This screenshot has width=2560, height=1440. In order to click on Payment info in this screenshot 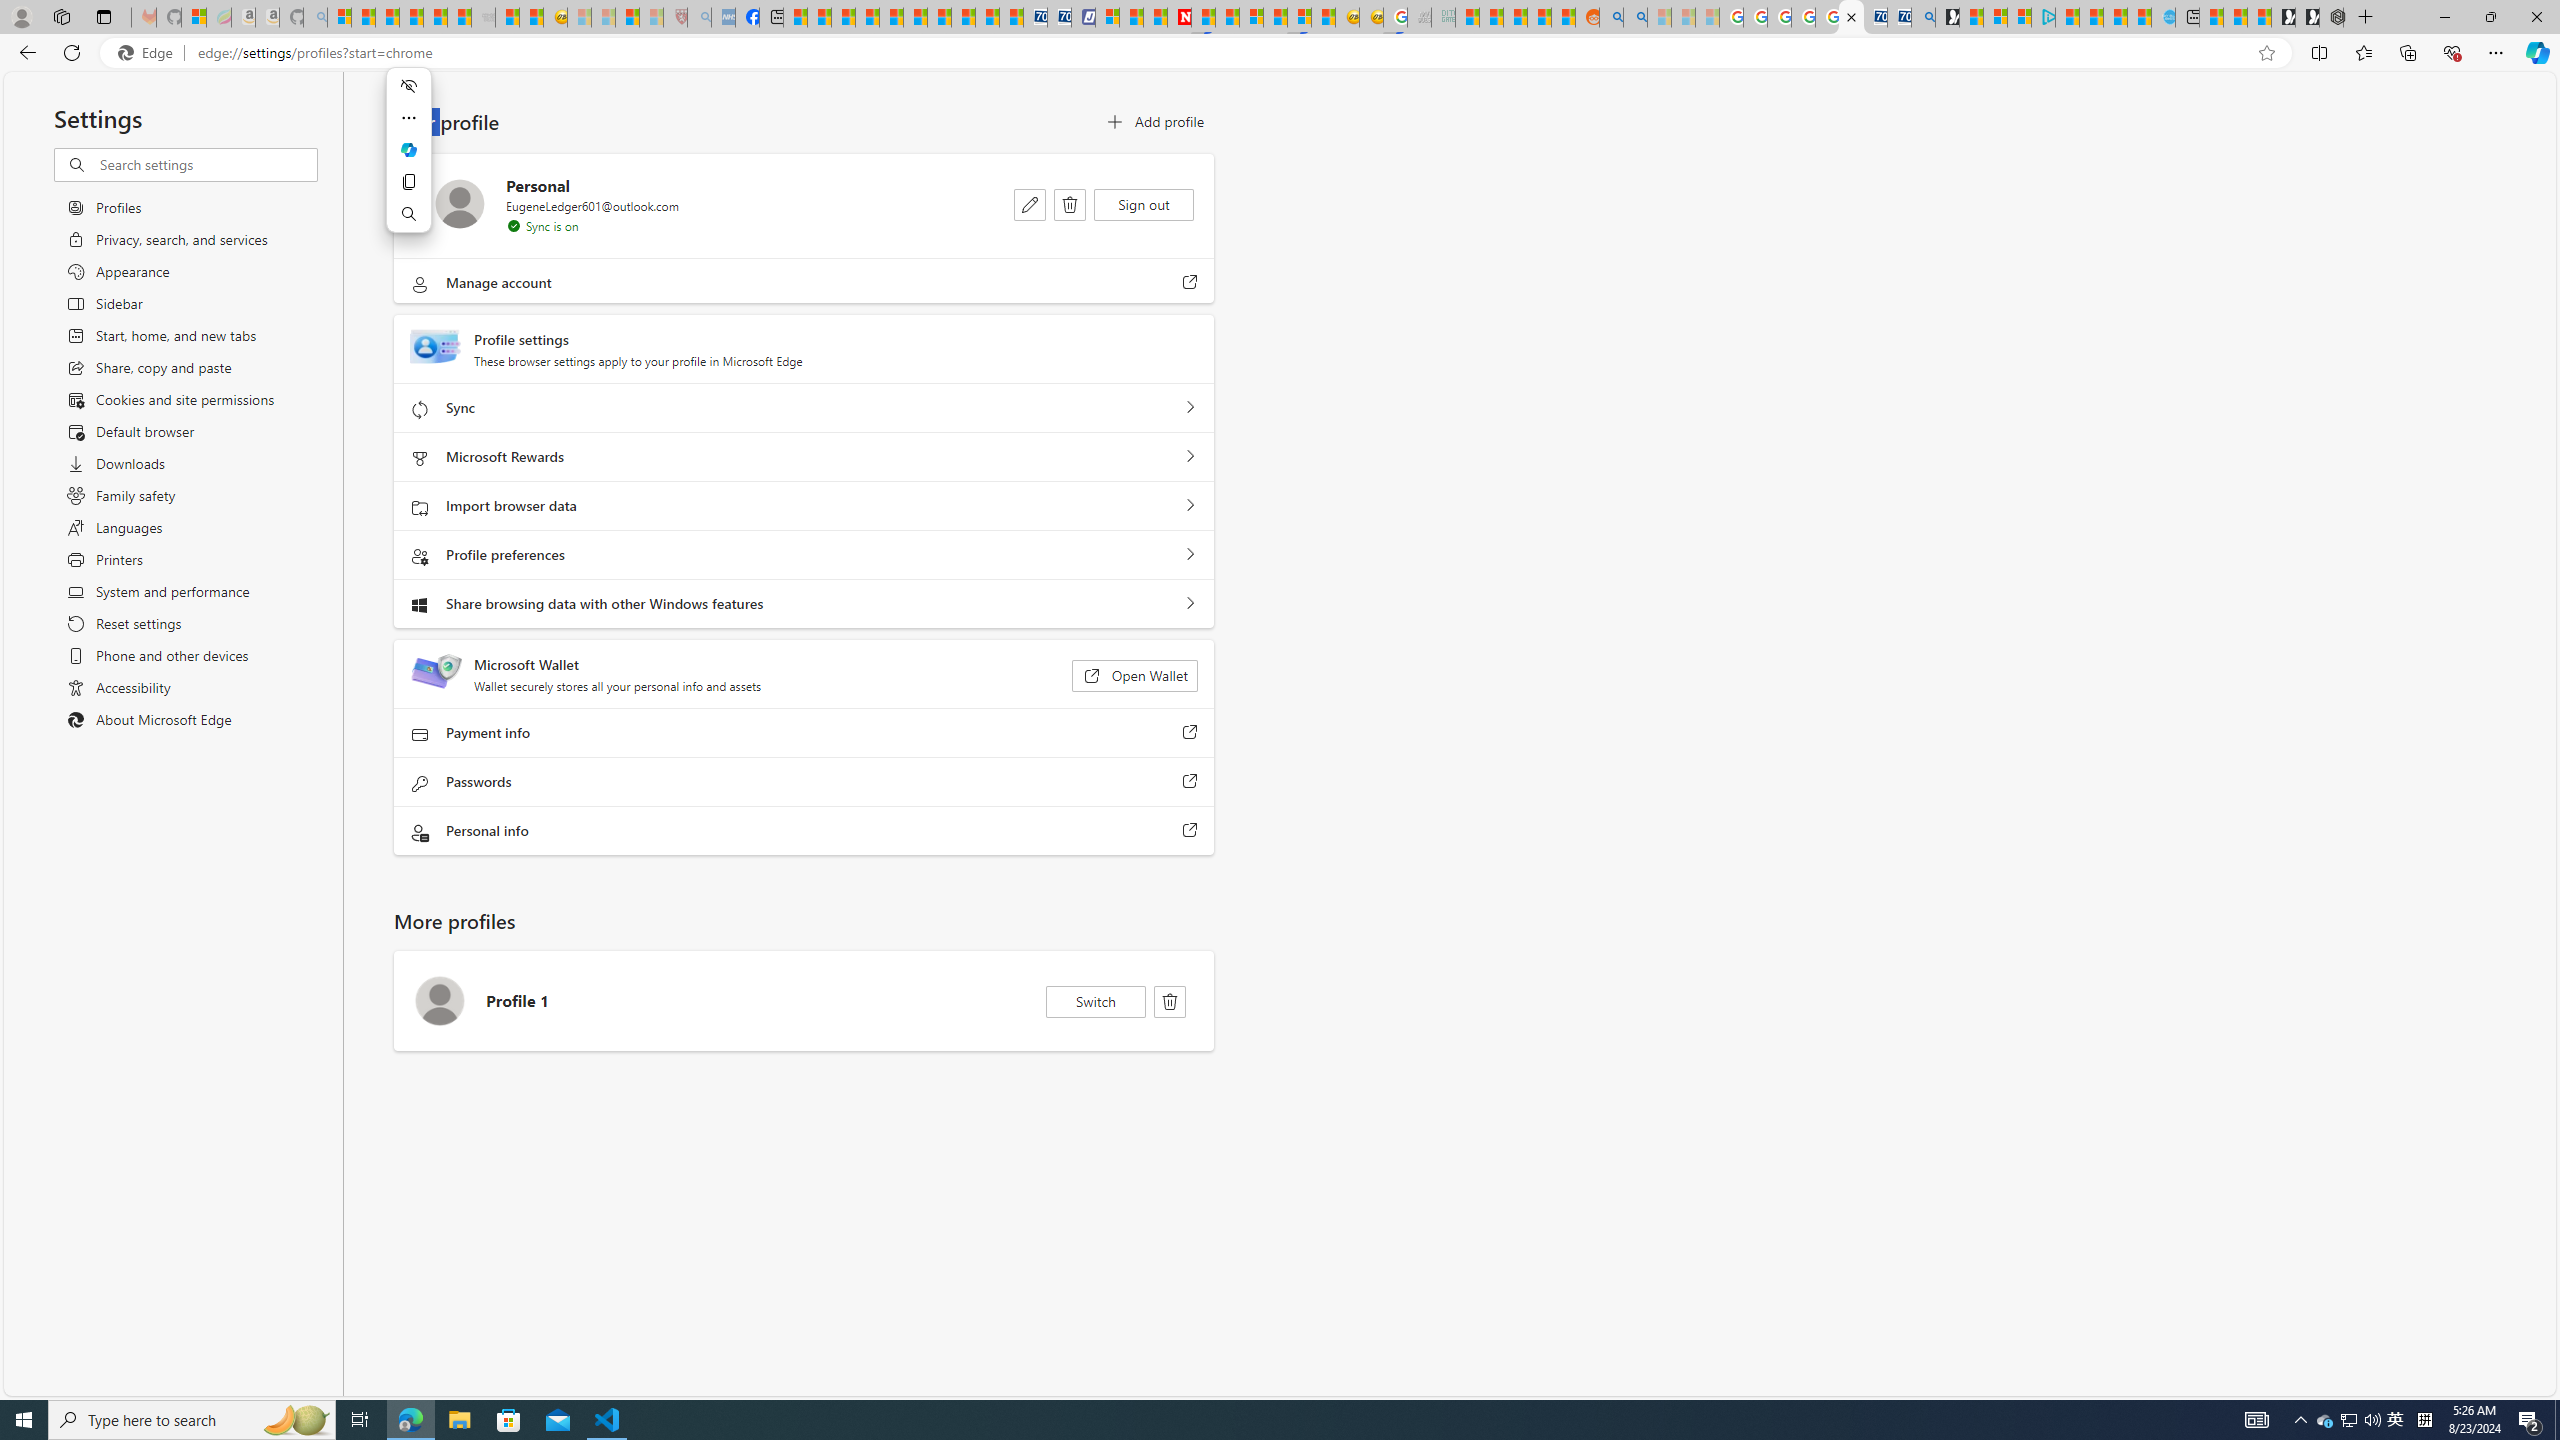, I will do `click(1190, 733)`.